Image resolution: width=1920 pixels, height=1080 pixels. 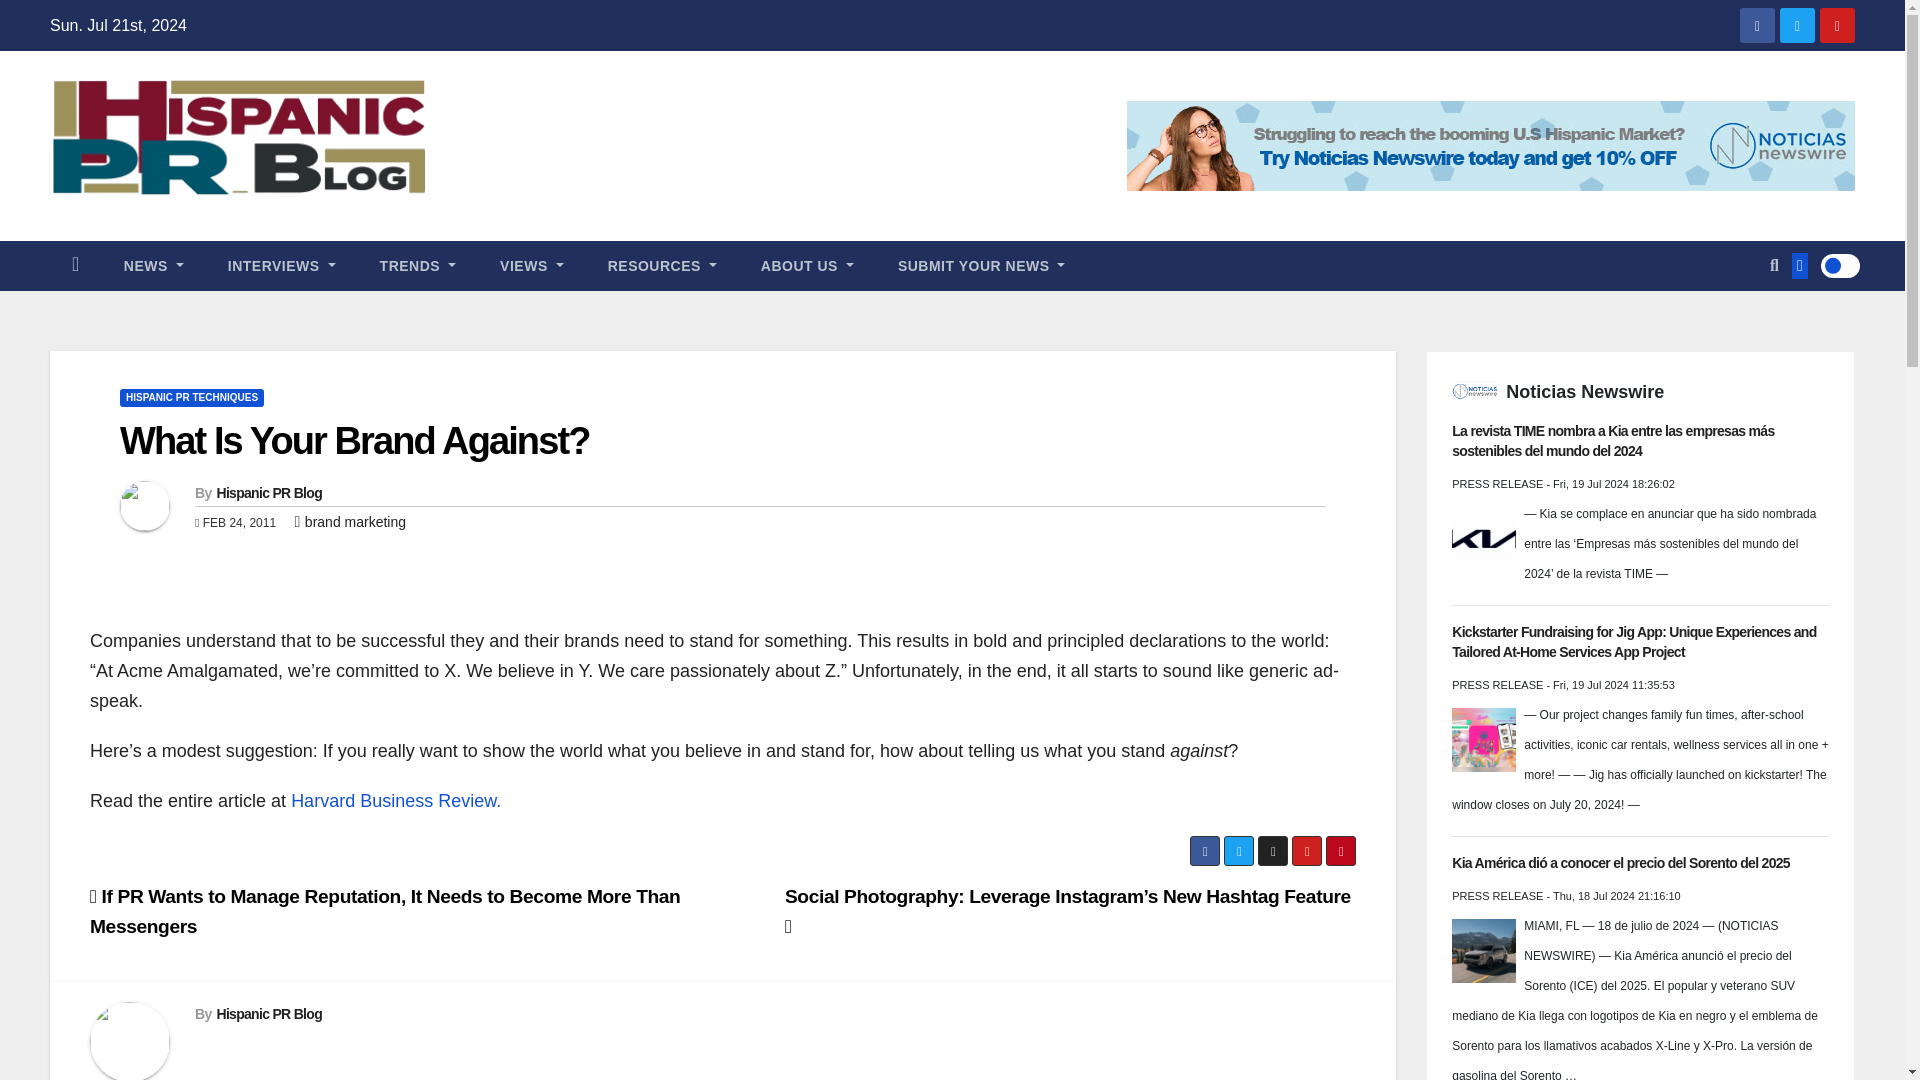 I want to click on VIEWS, so click(x=532, y=265).